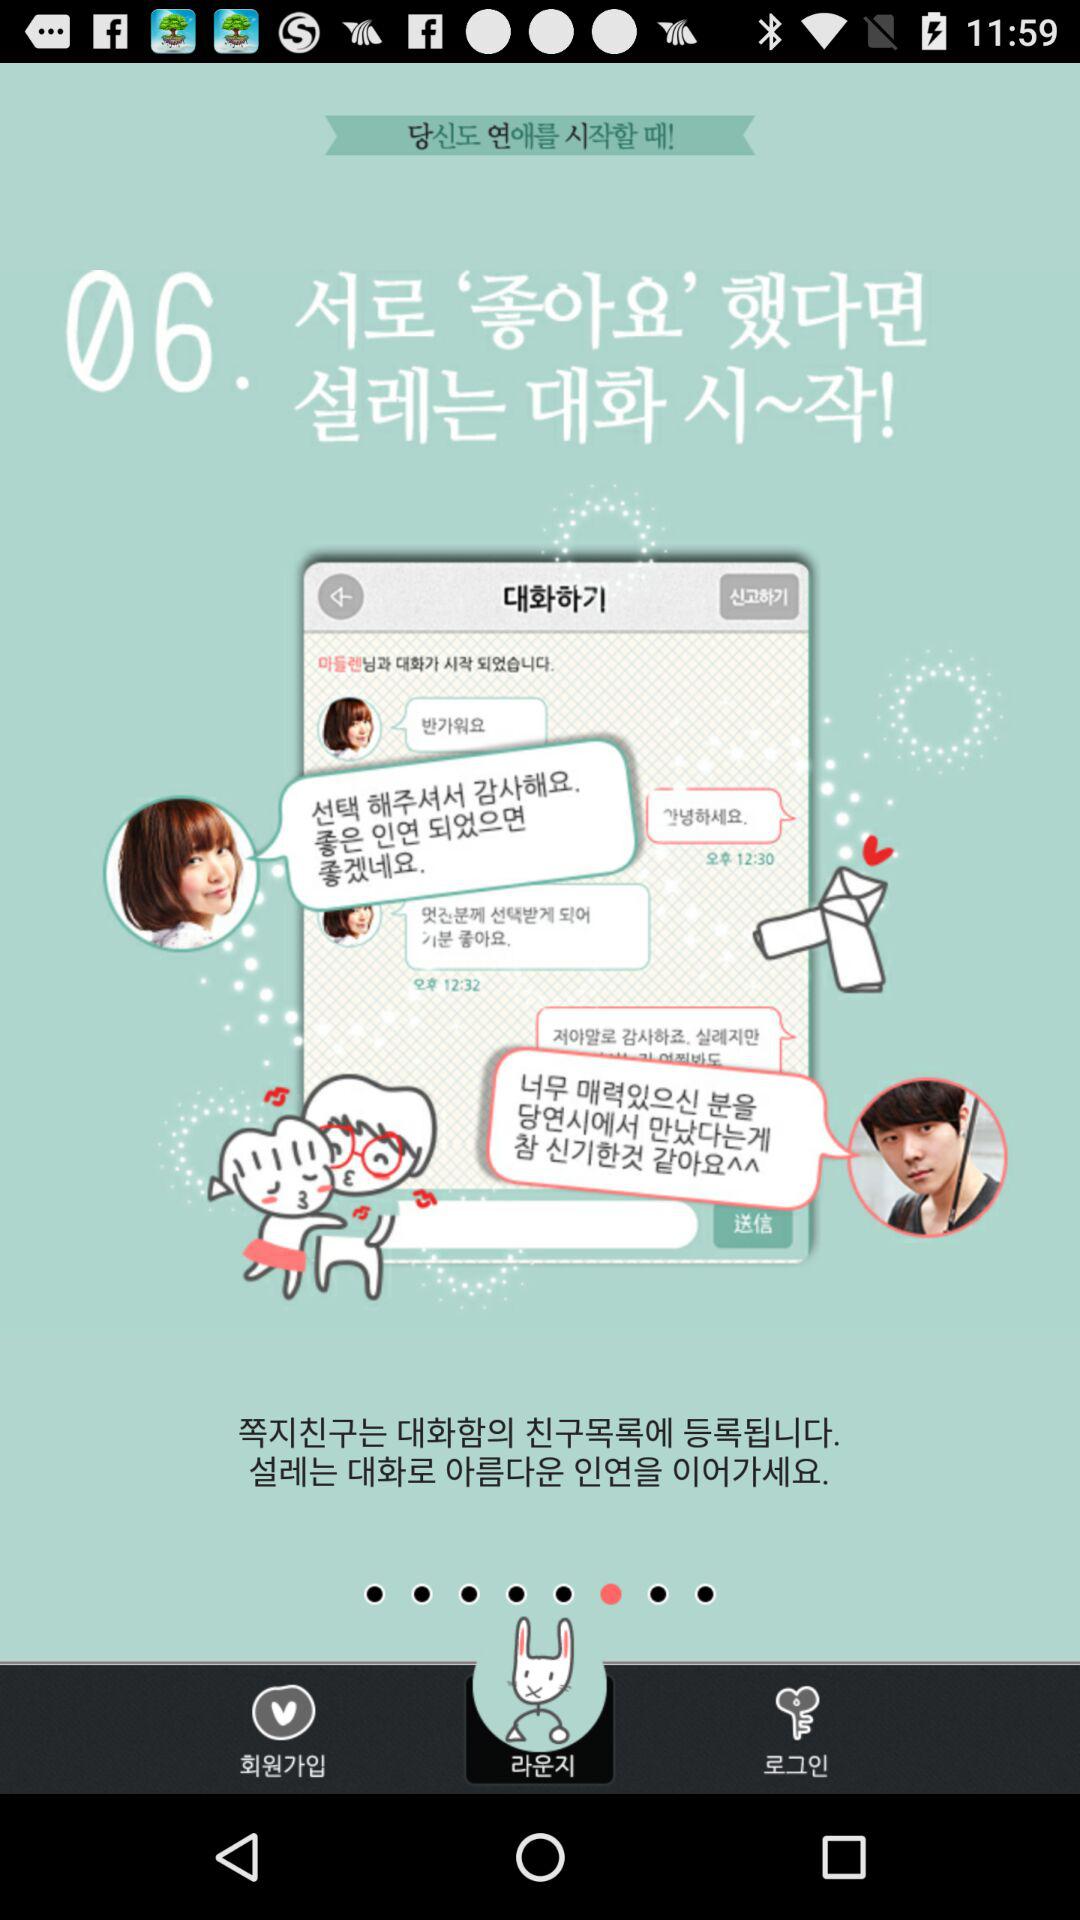 The width and height of the screenshot is (1080, 1920). I want to click on select page, so click(705, 1594).